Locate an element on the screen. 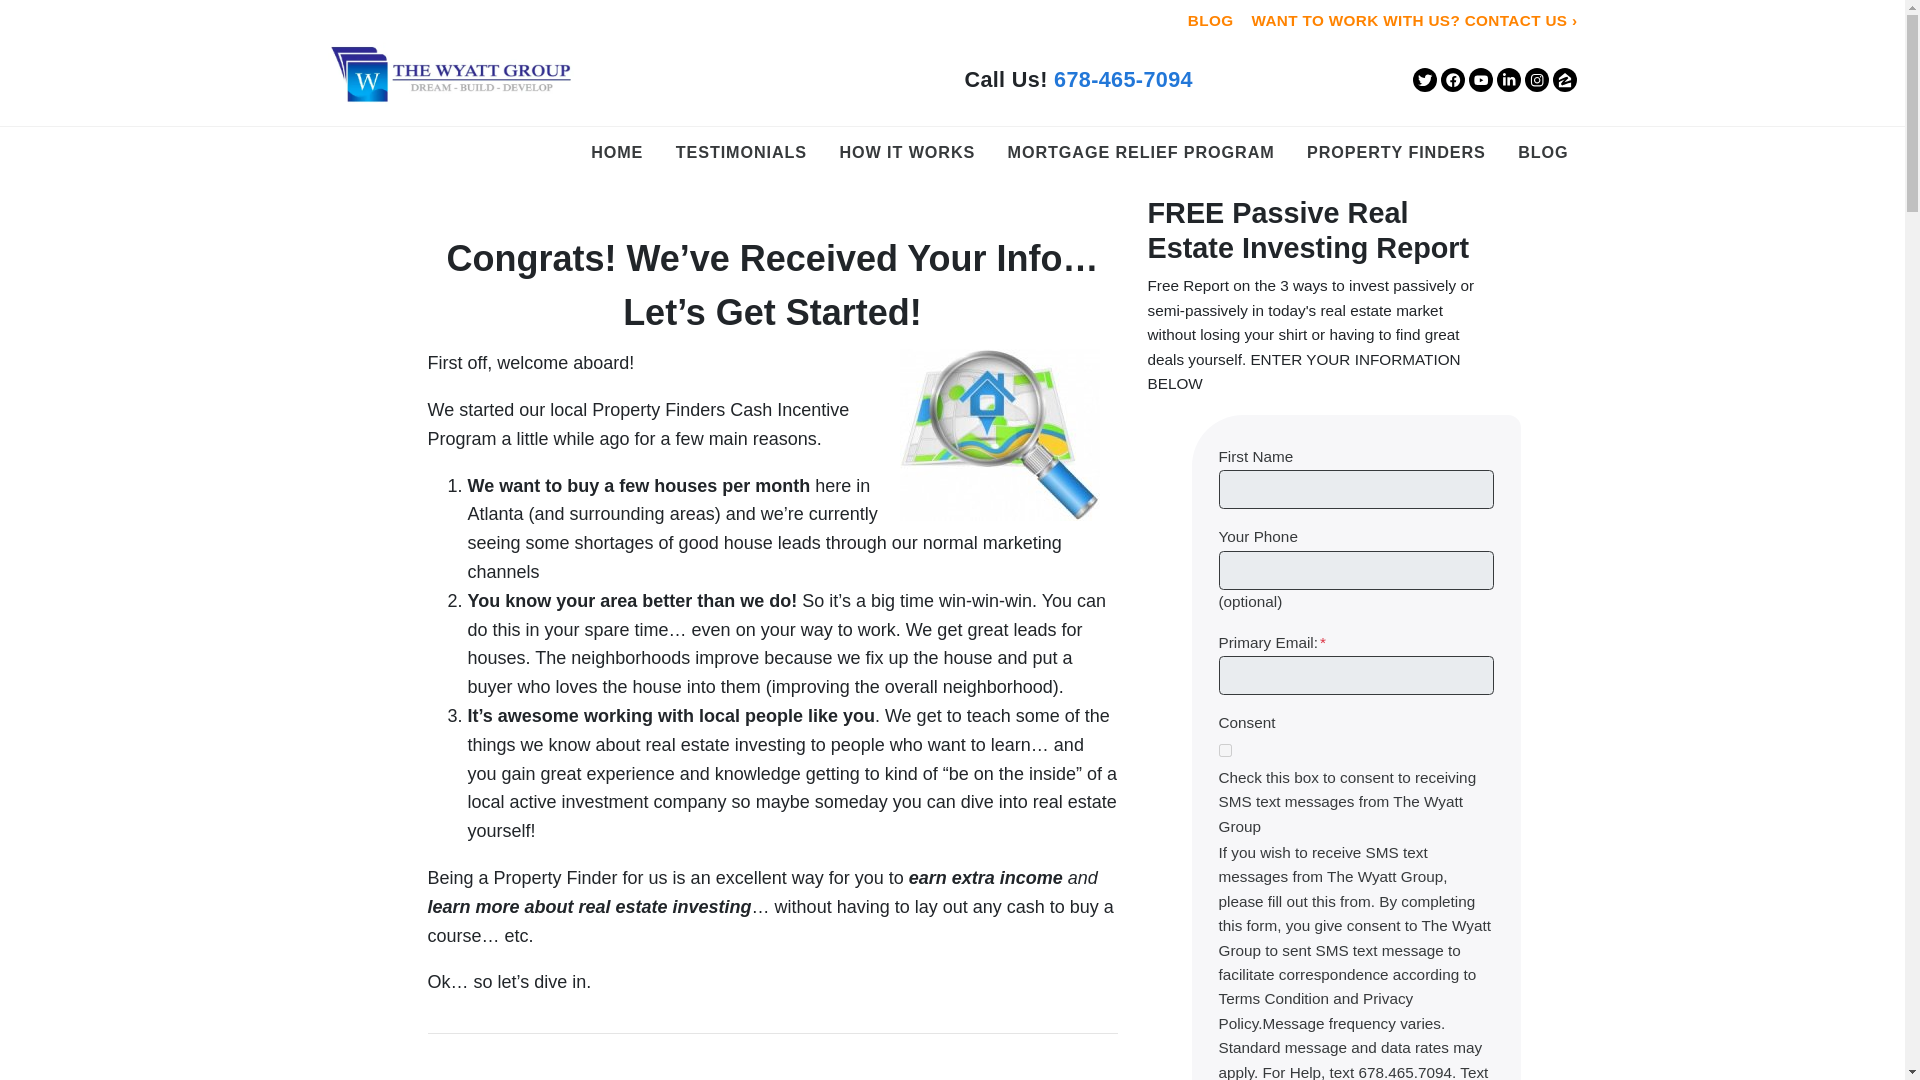 The height and width of the screenshot is (1080, 1920). PROPERTY FINDERS is located at coordinates (1396, 152).